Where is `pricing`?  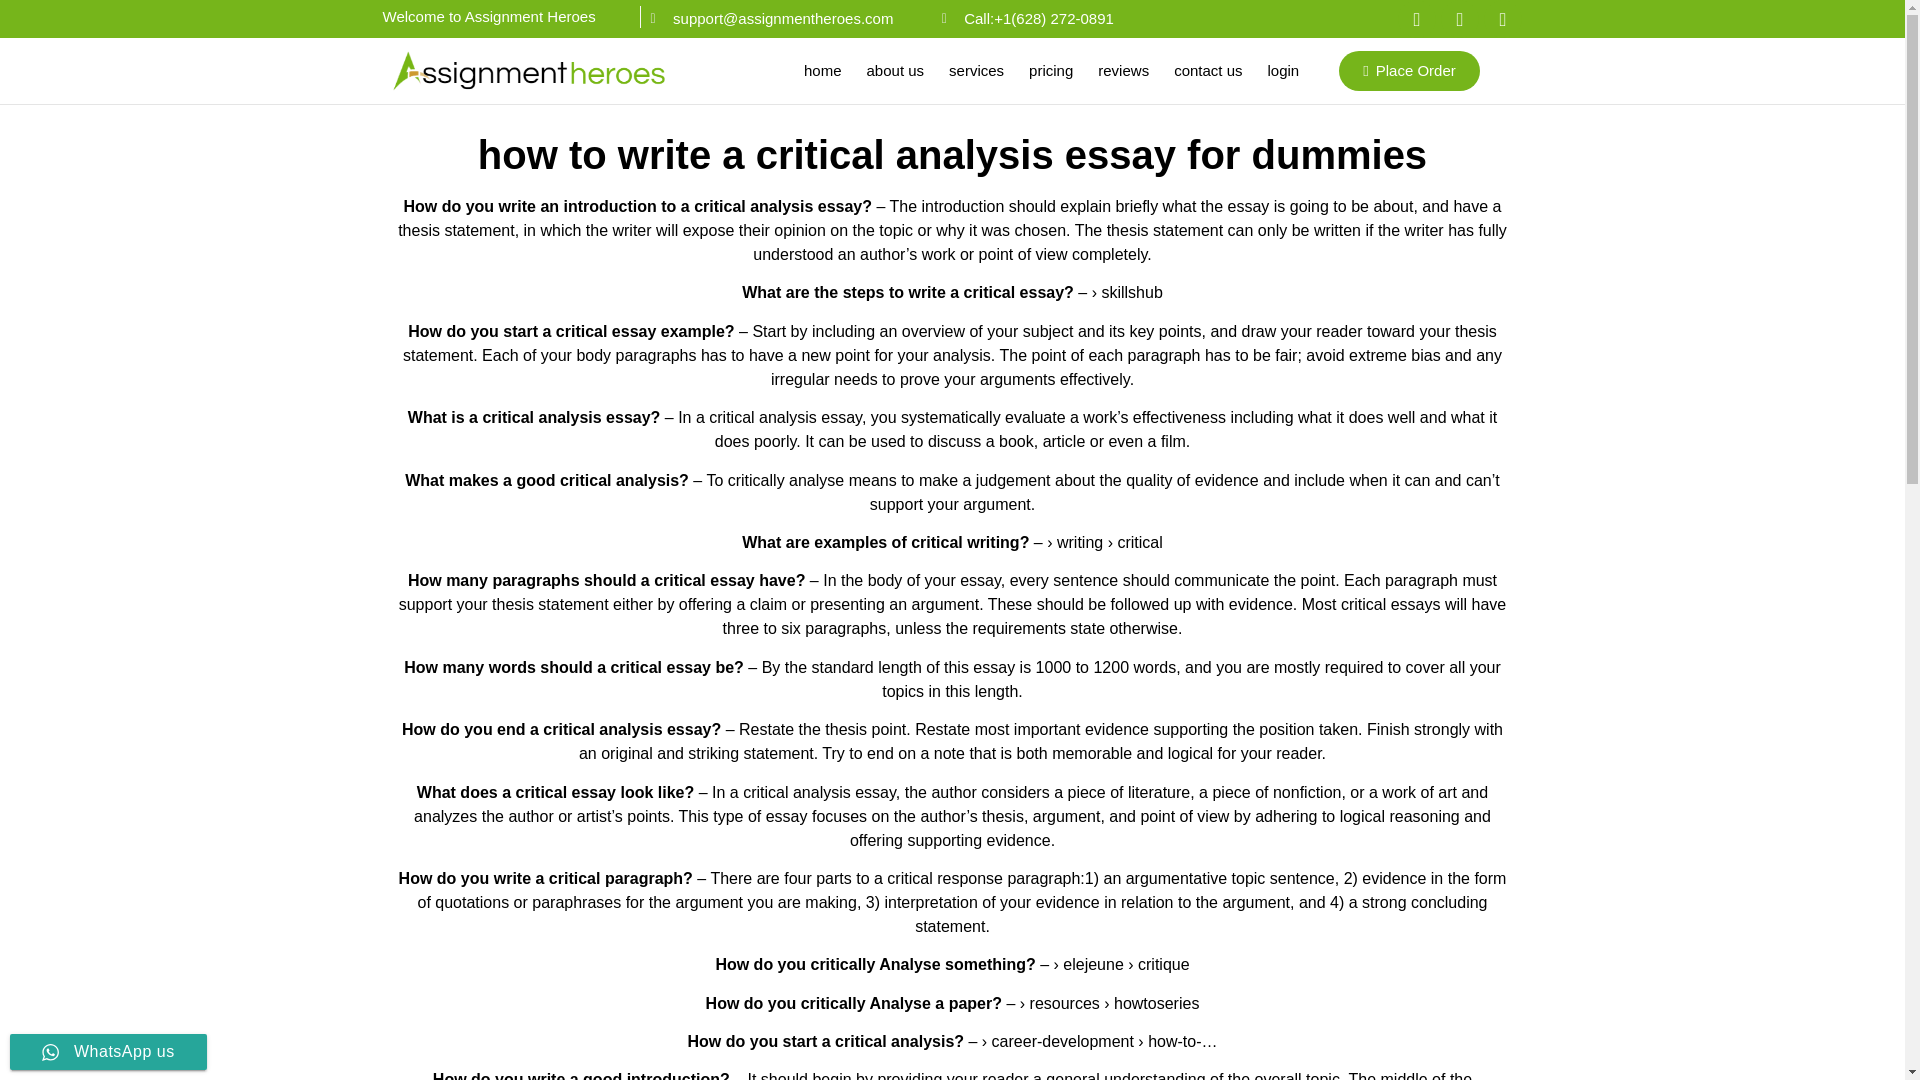 pricing is located at coordinates (1050, 70).